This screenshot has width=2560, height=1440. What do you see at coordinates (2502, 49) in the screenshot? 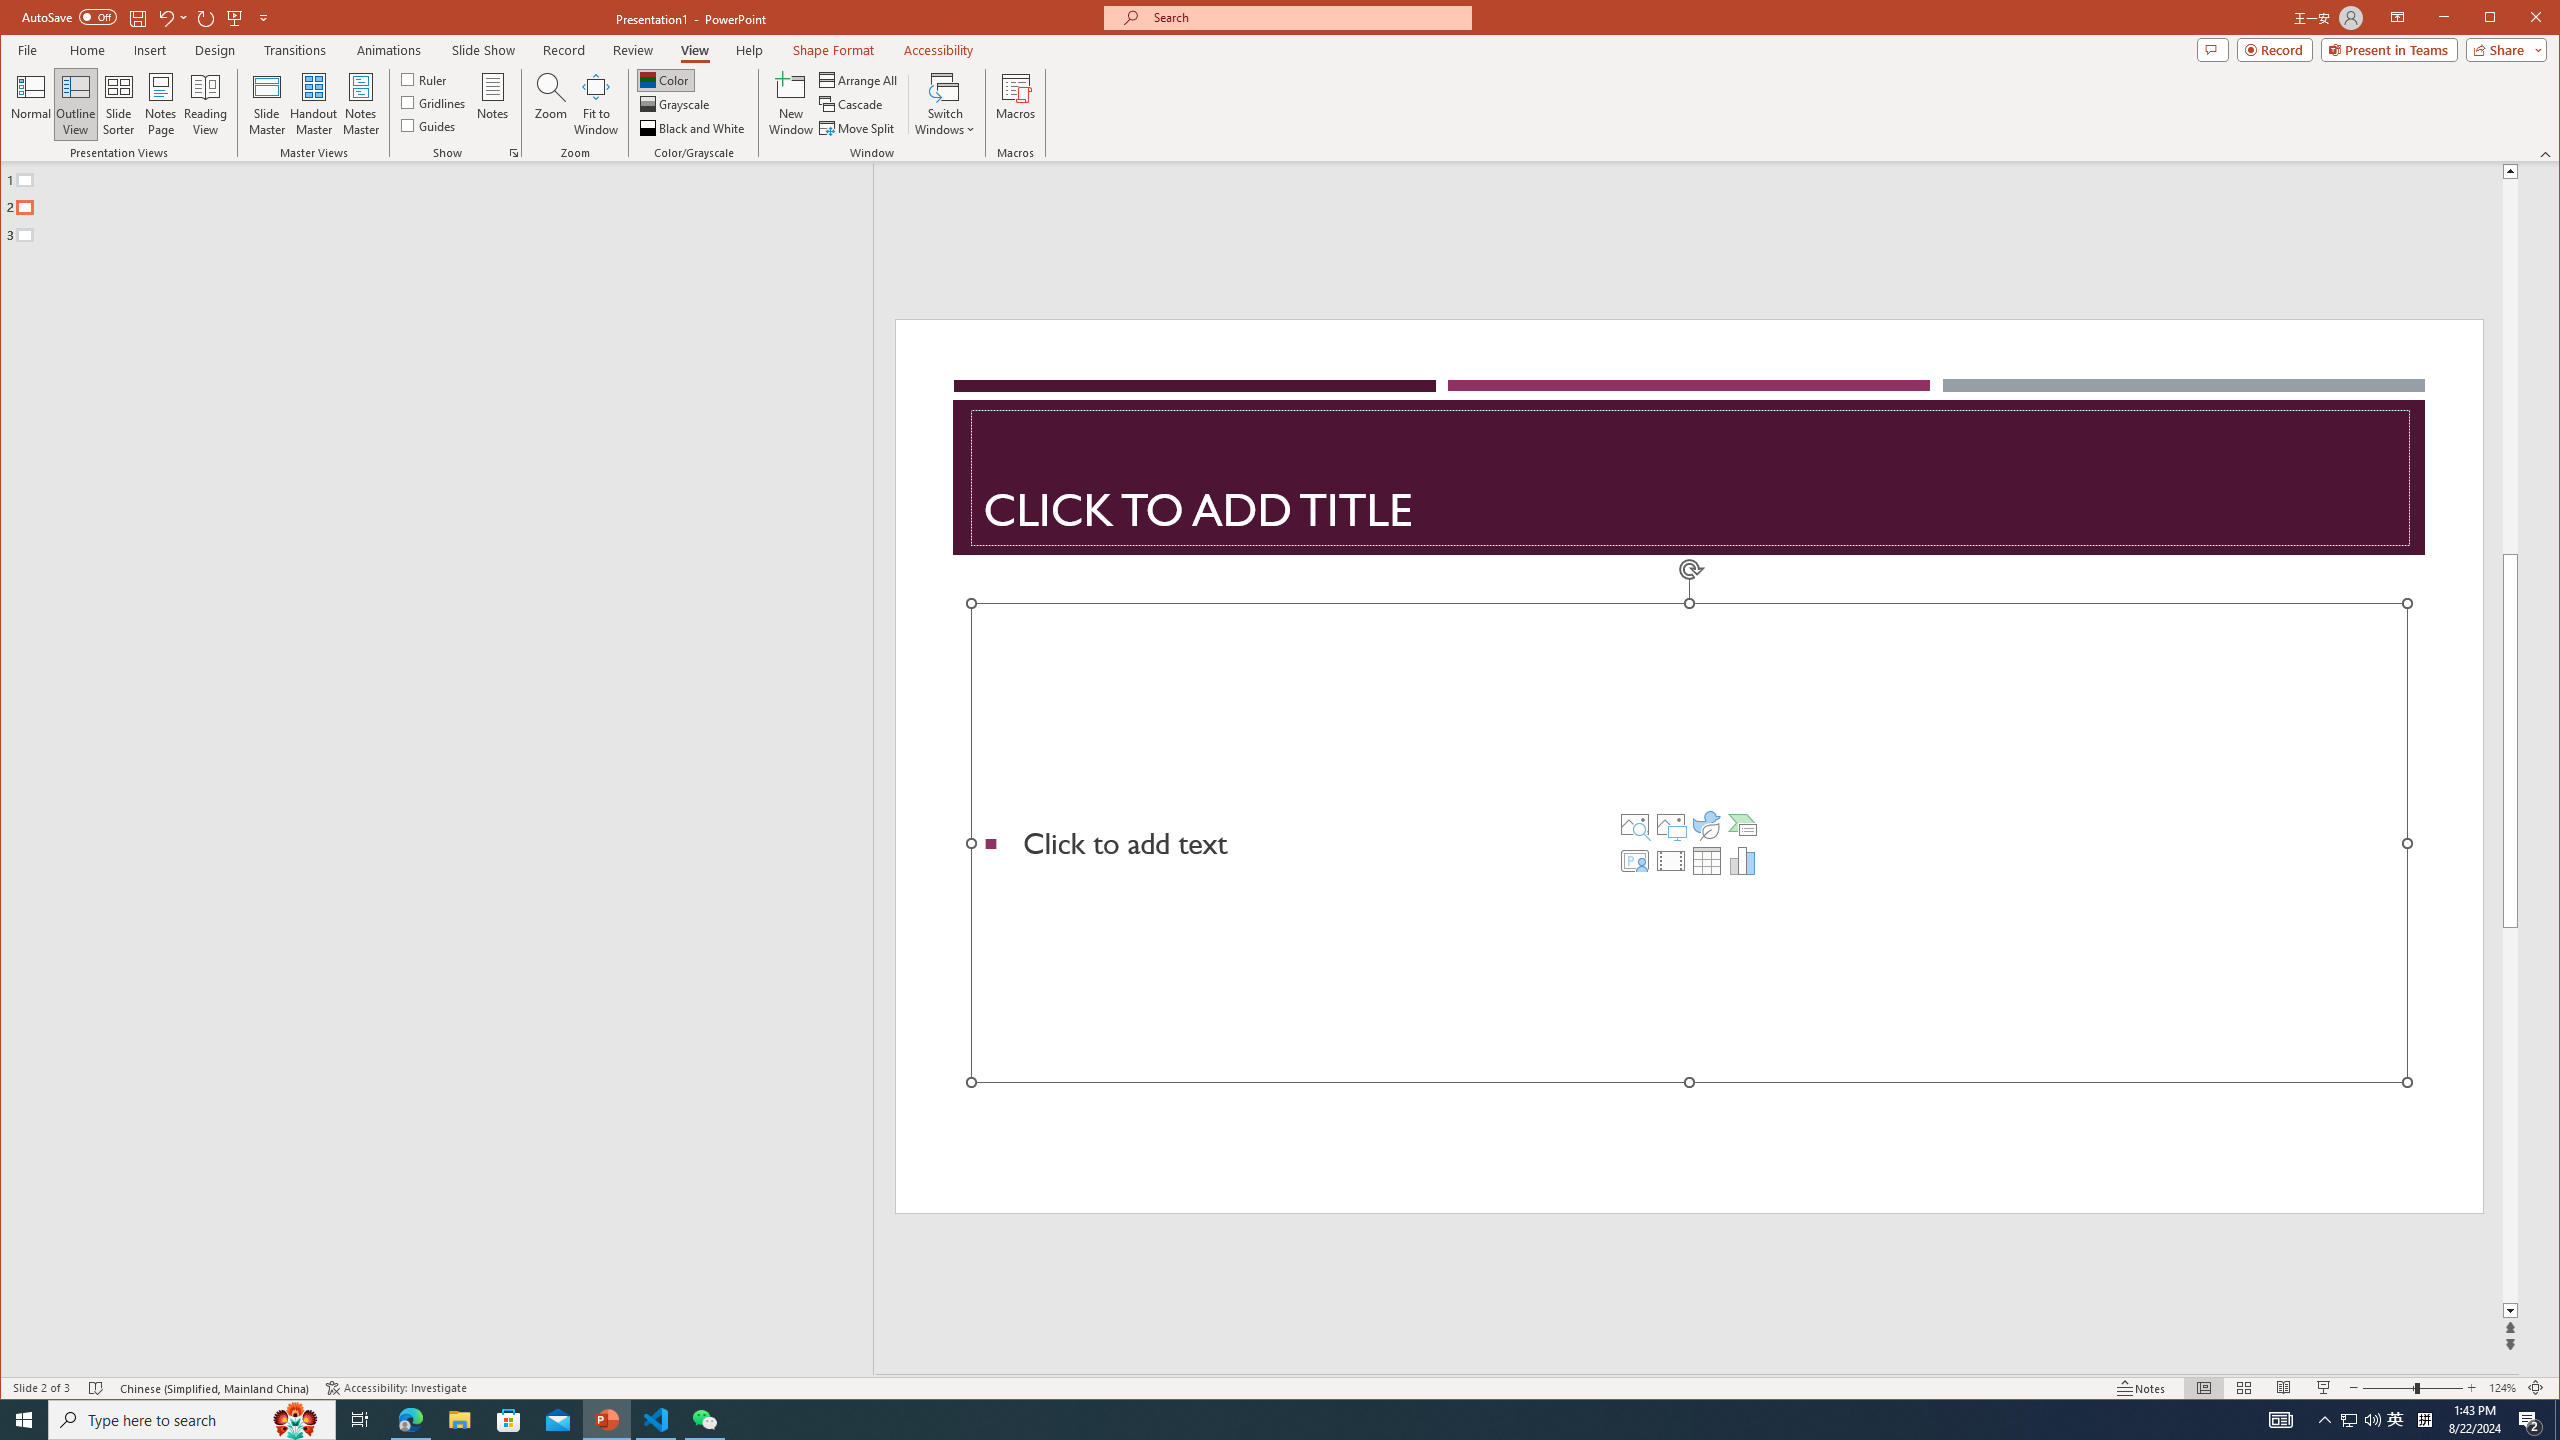
I see `Share` at bounding box center [2502, 49].